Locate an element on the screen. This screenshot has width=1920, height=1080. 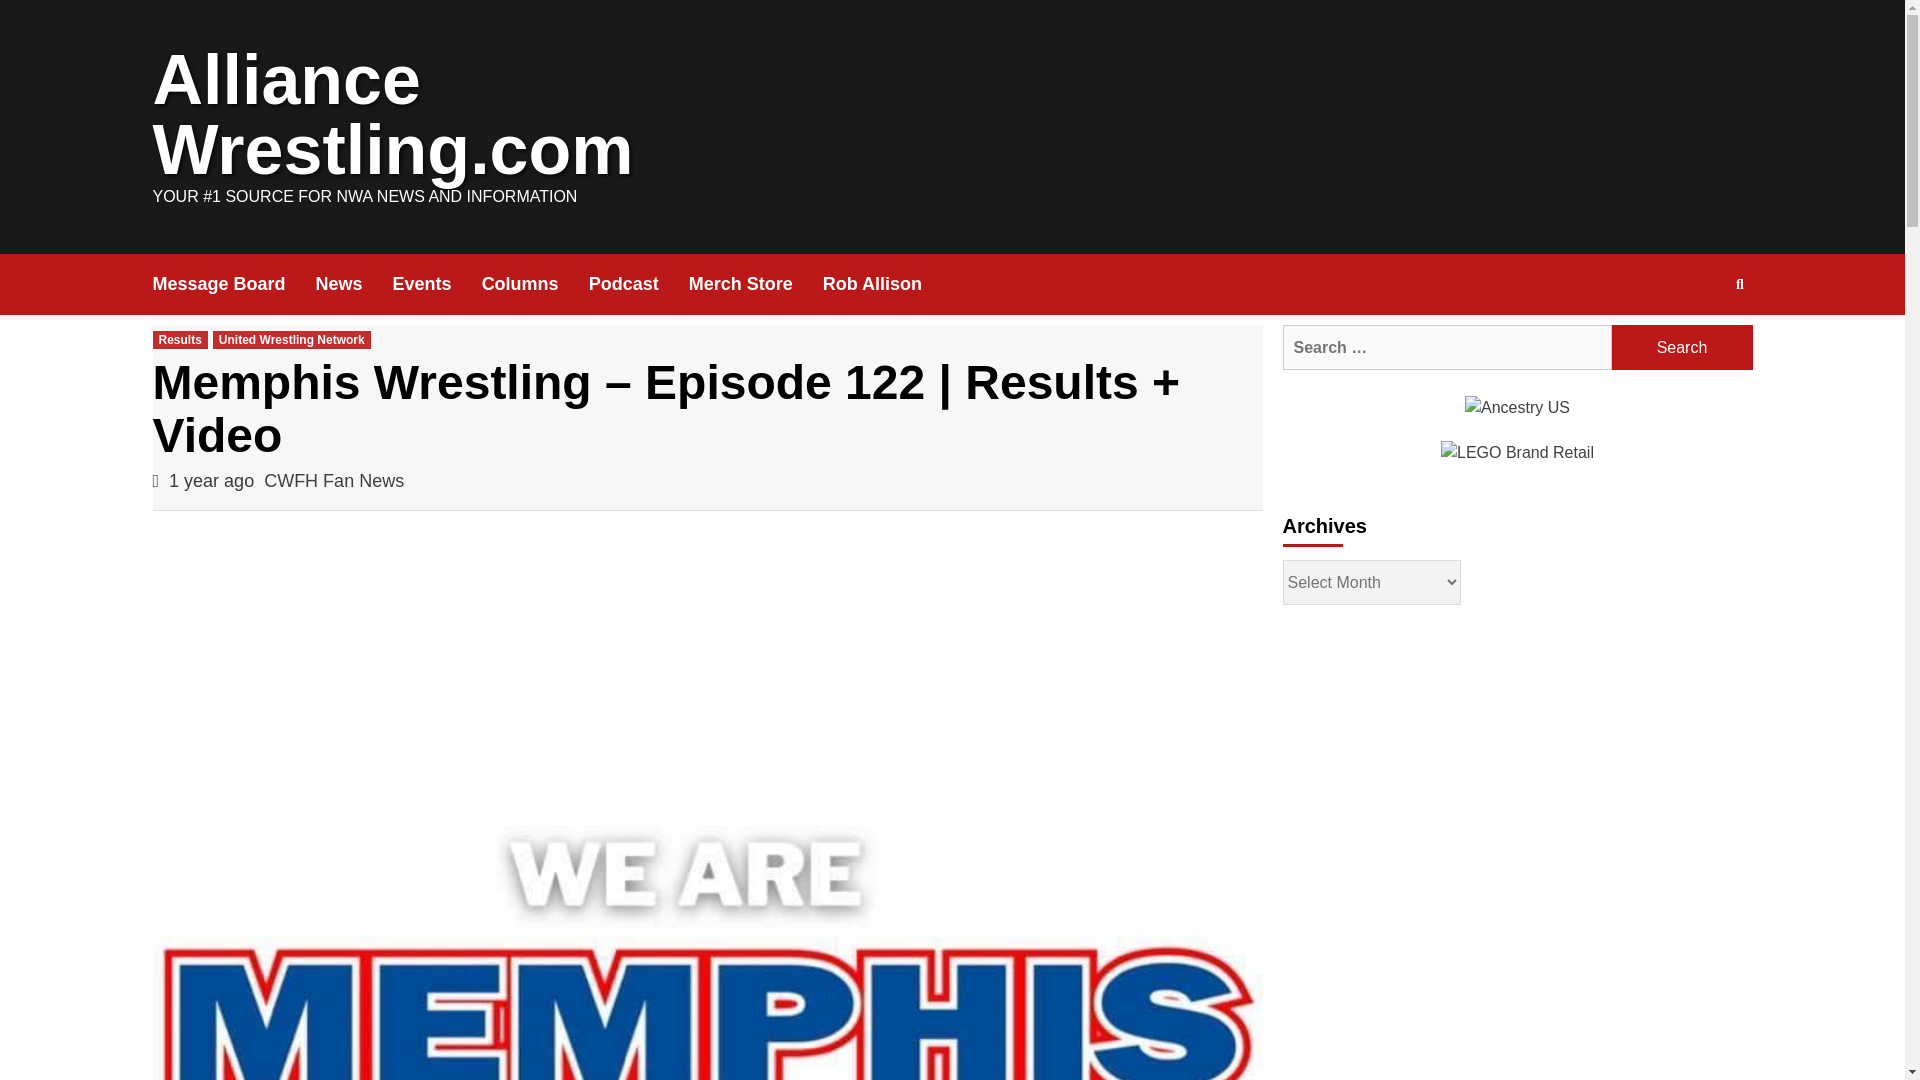
Merch Store is located at coordinates (756, 284).